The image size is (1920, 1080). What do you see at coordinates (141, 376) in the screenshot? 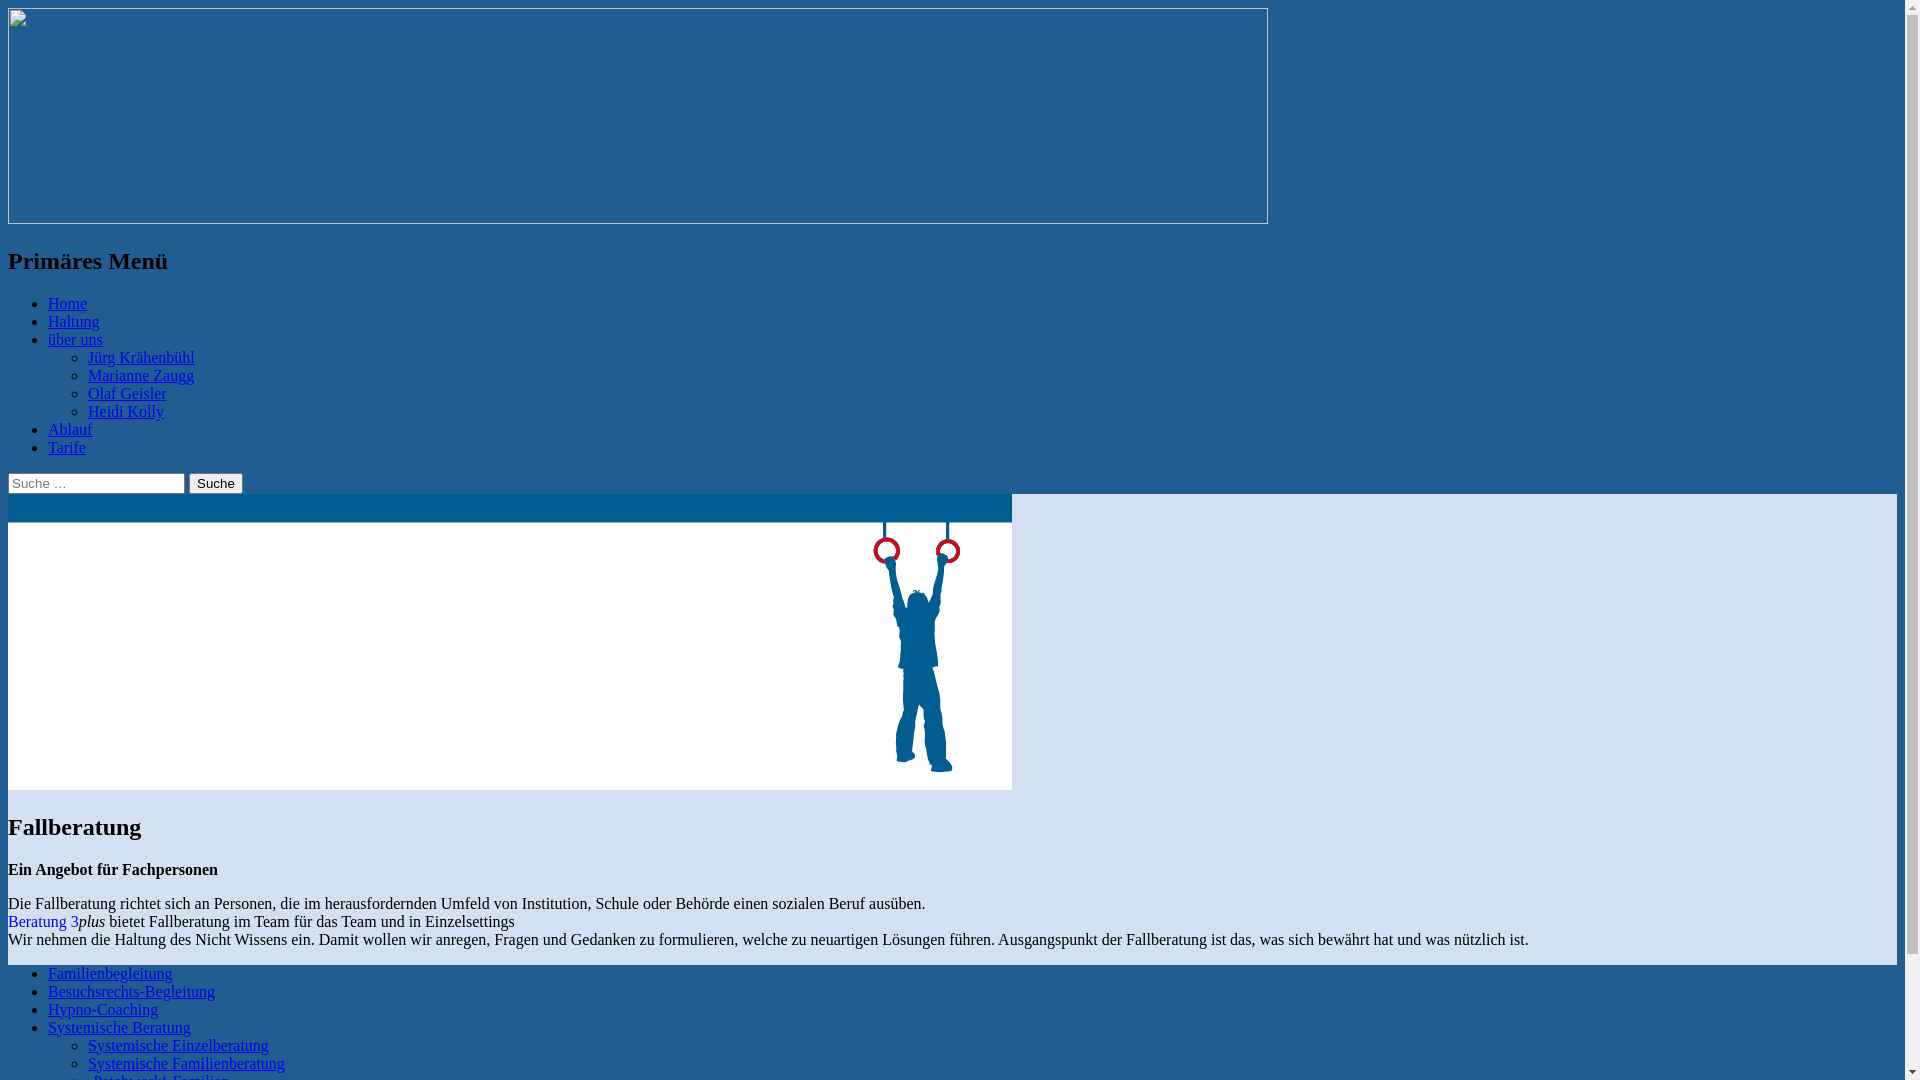
I see `Marianne Zaugg` at bounding box center [141, 376].